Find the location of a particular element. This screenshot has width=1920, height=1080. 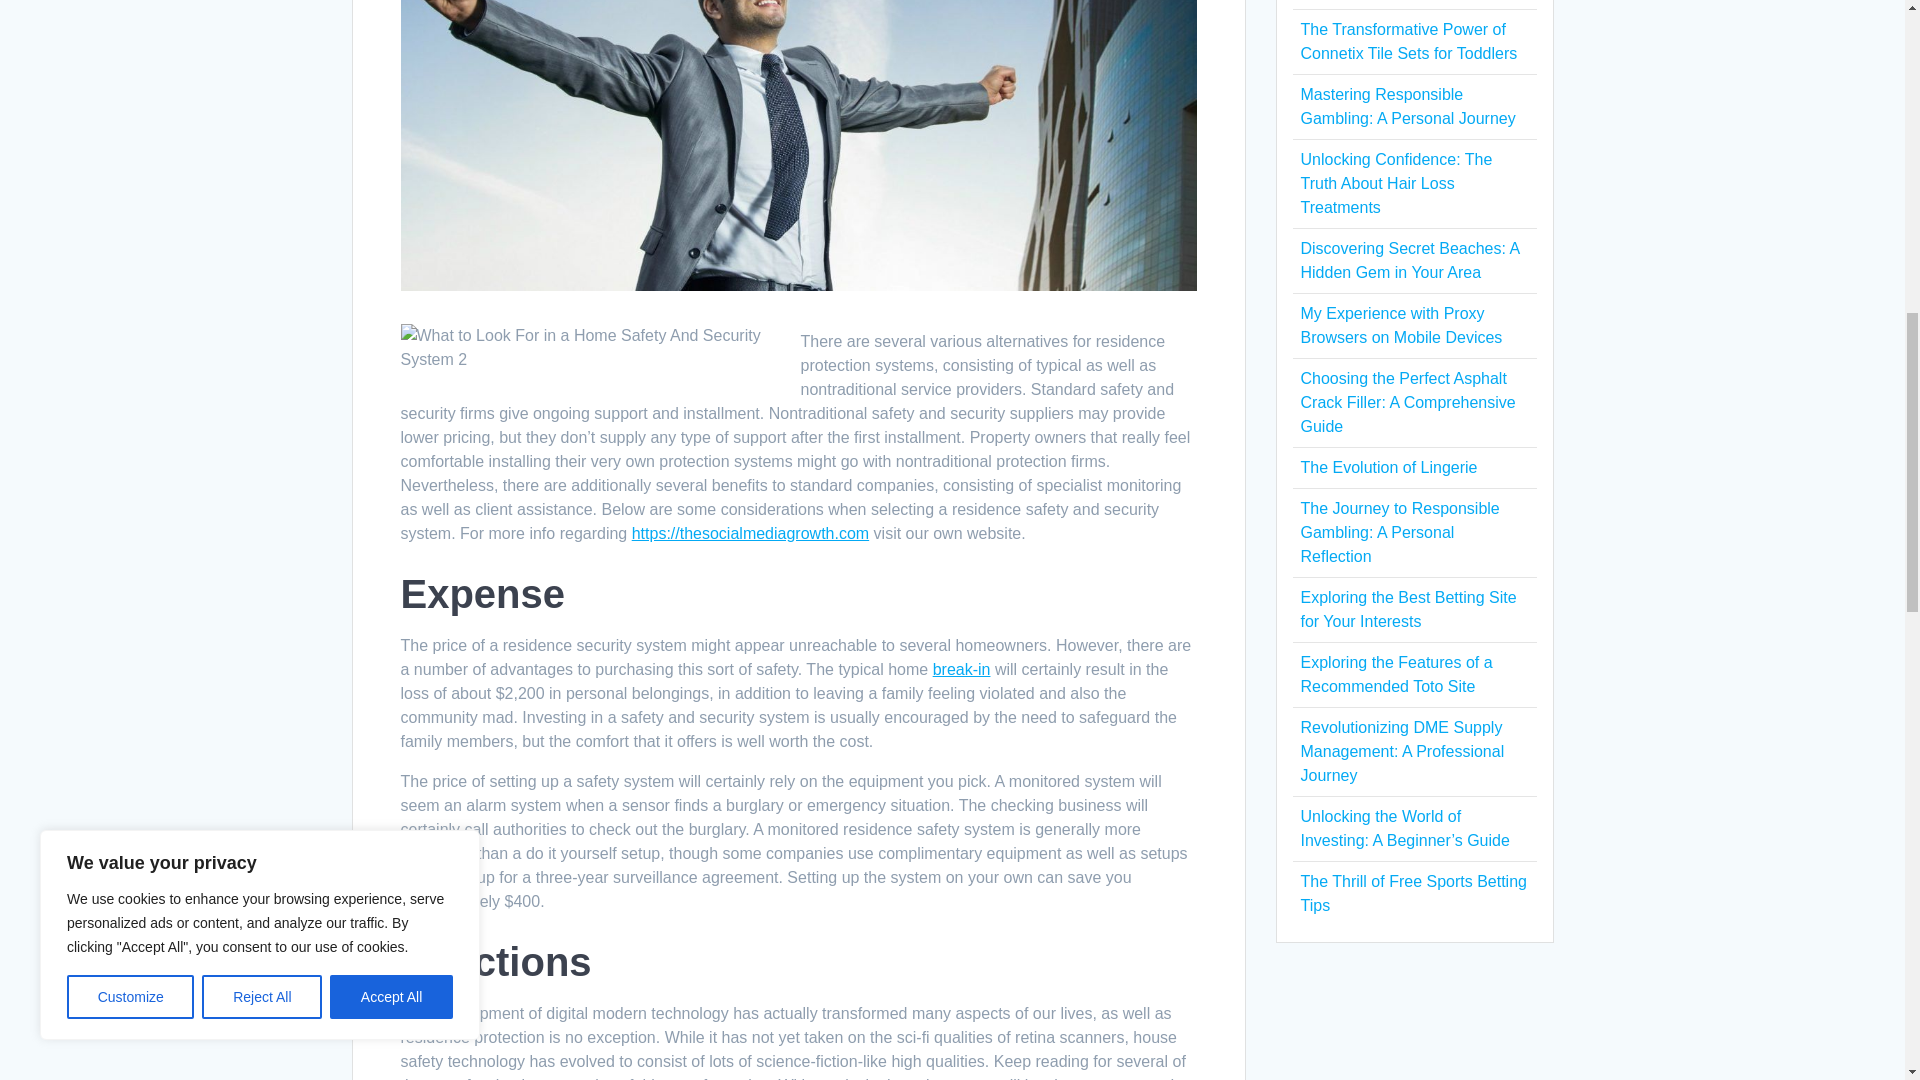

Discovering Secret Beaches: A Hidden Gem in Your Area is located at coordinates (1408, 260).